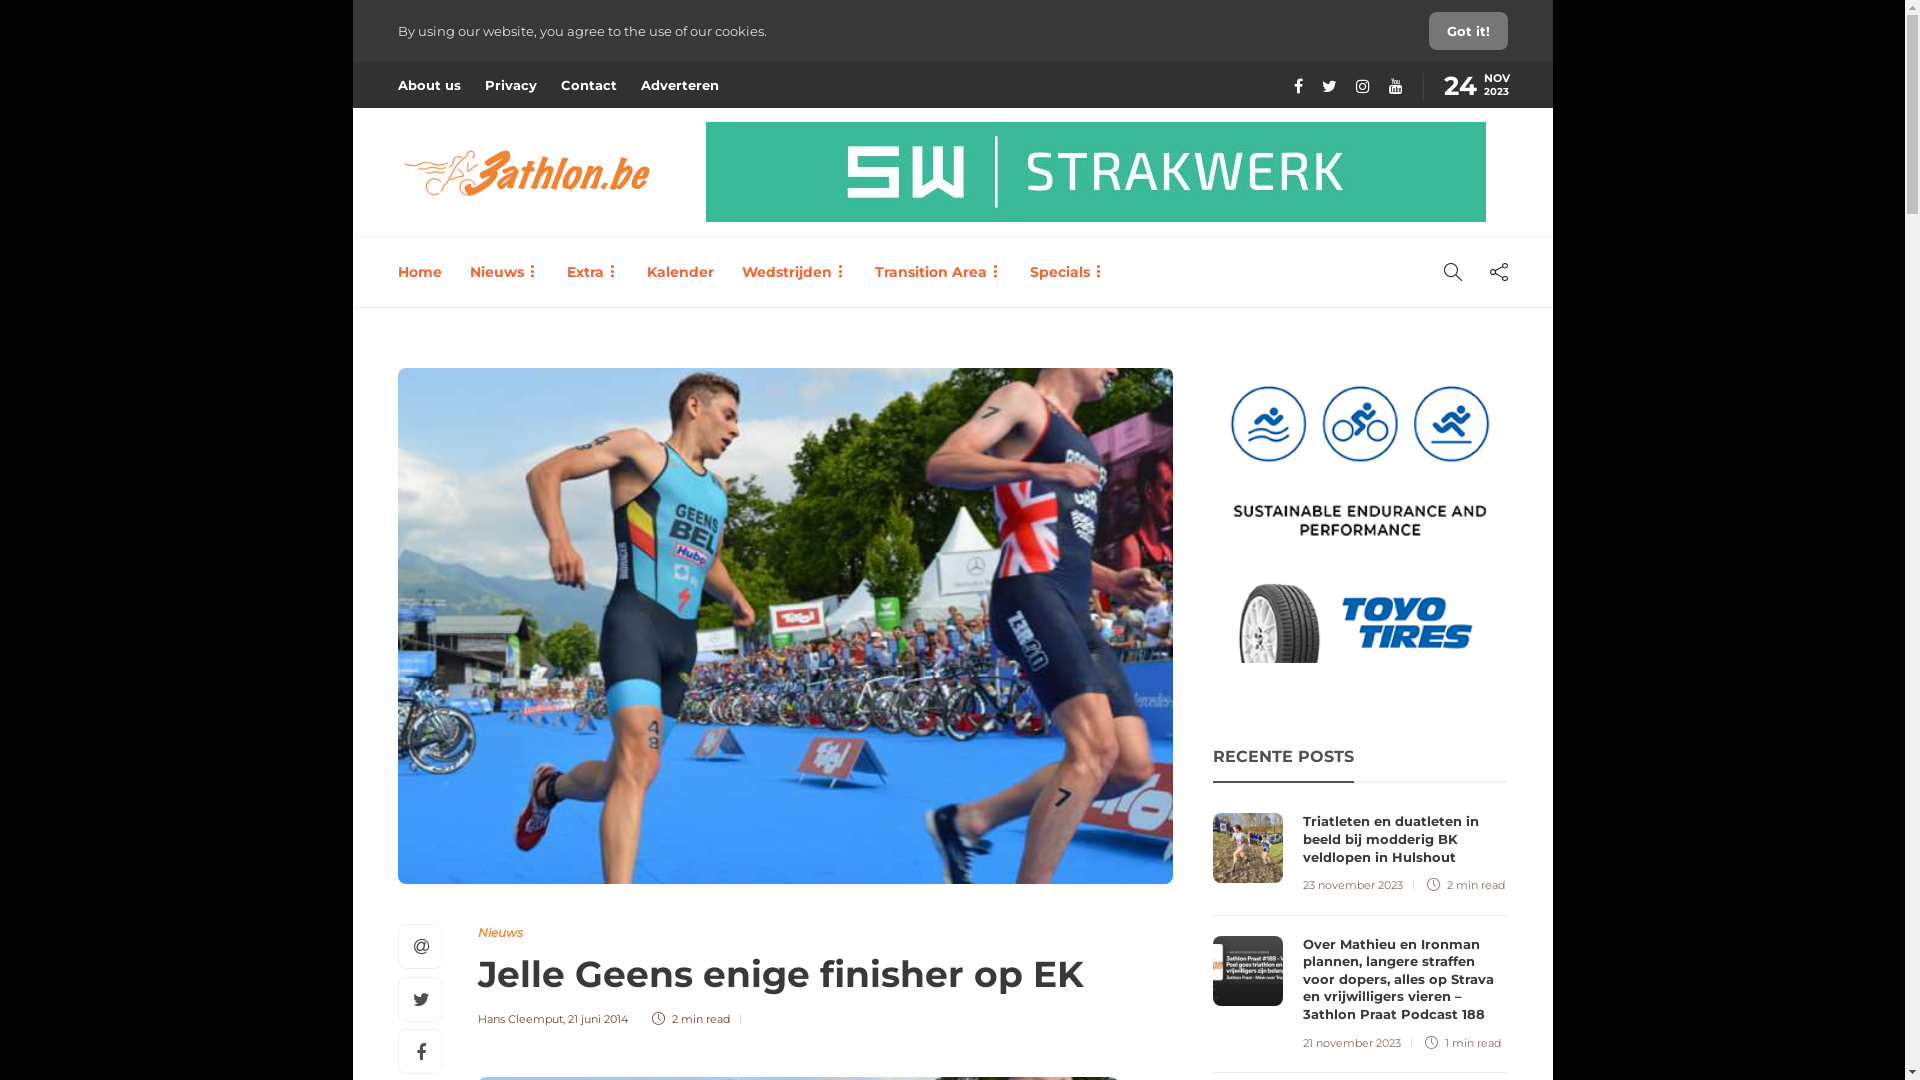  What do you see at coordinates (592, 272) in the screenshot?
I see `Extra` at bounding box center [592, 272].